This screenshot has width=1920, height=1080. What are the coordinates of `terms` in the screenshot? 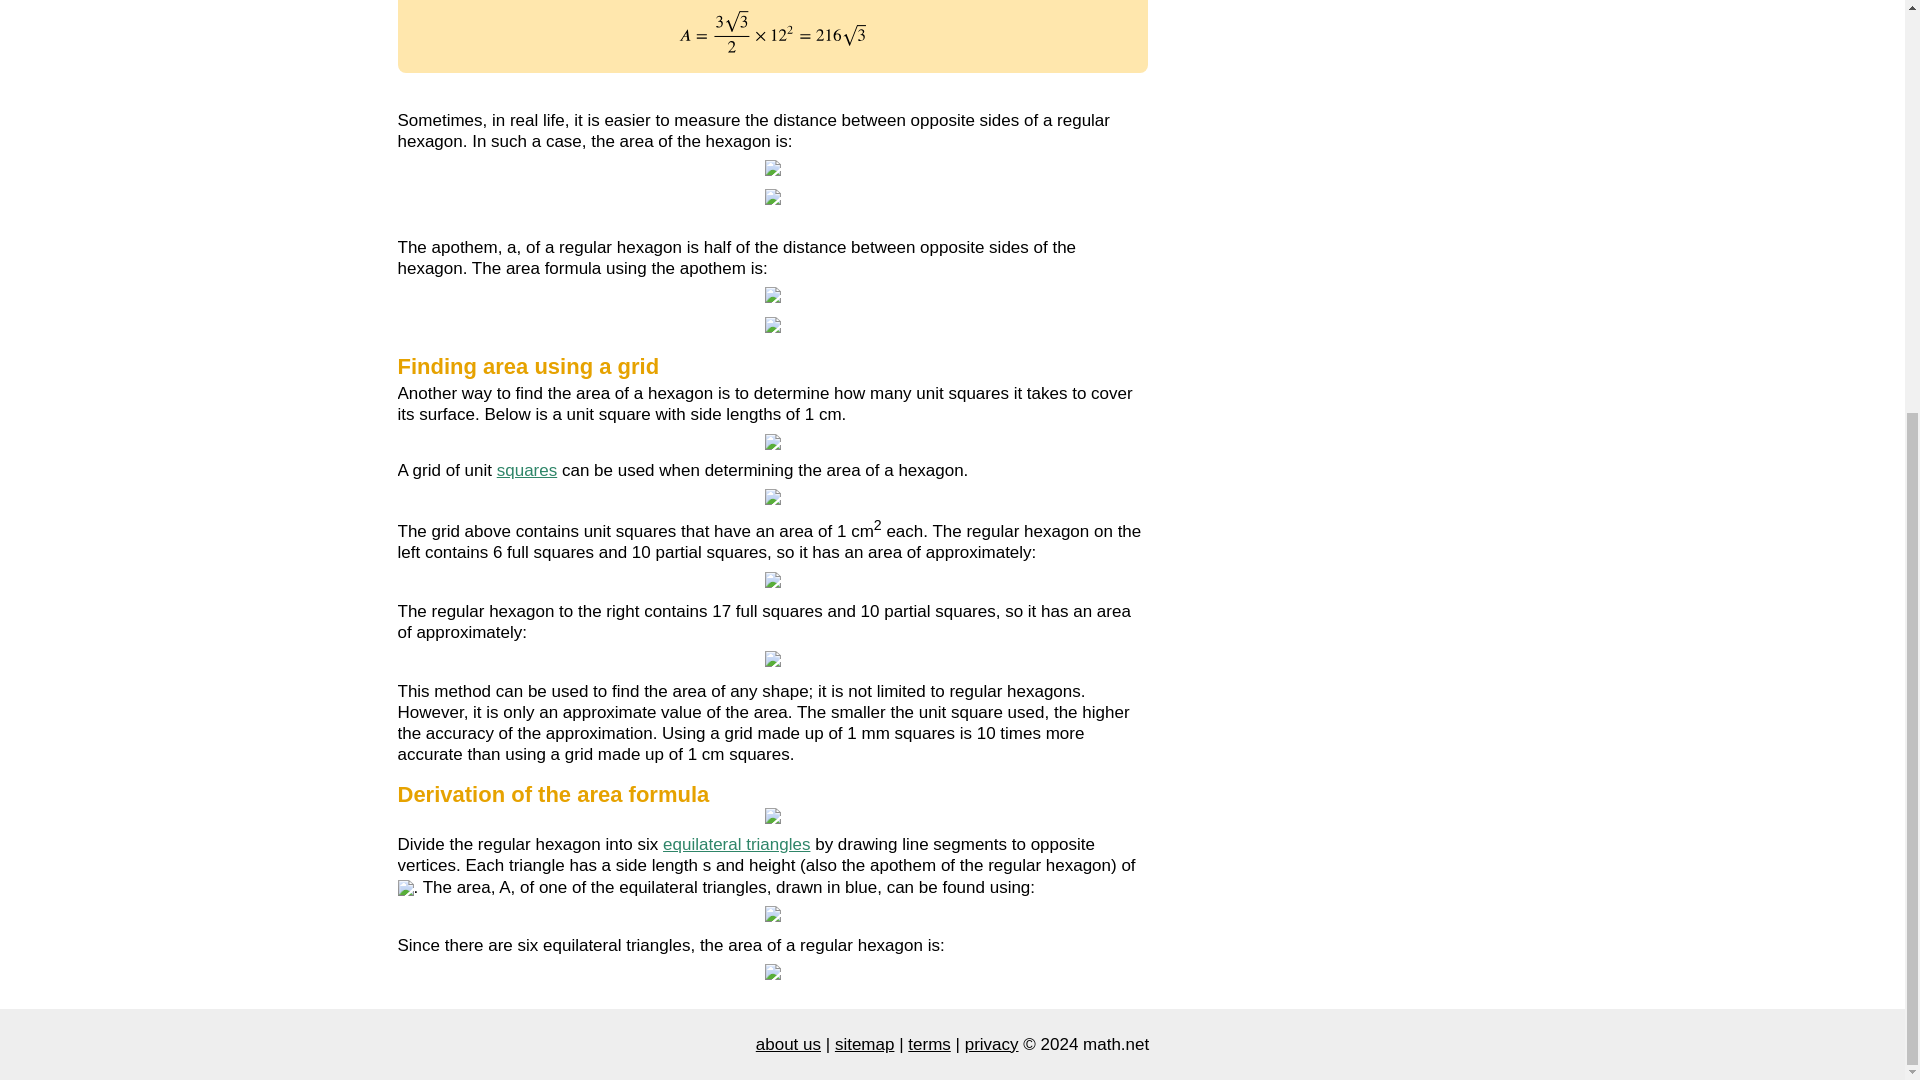 It's located at (929, 1044).